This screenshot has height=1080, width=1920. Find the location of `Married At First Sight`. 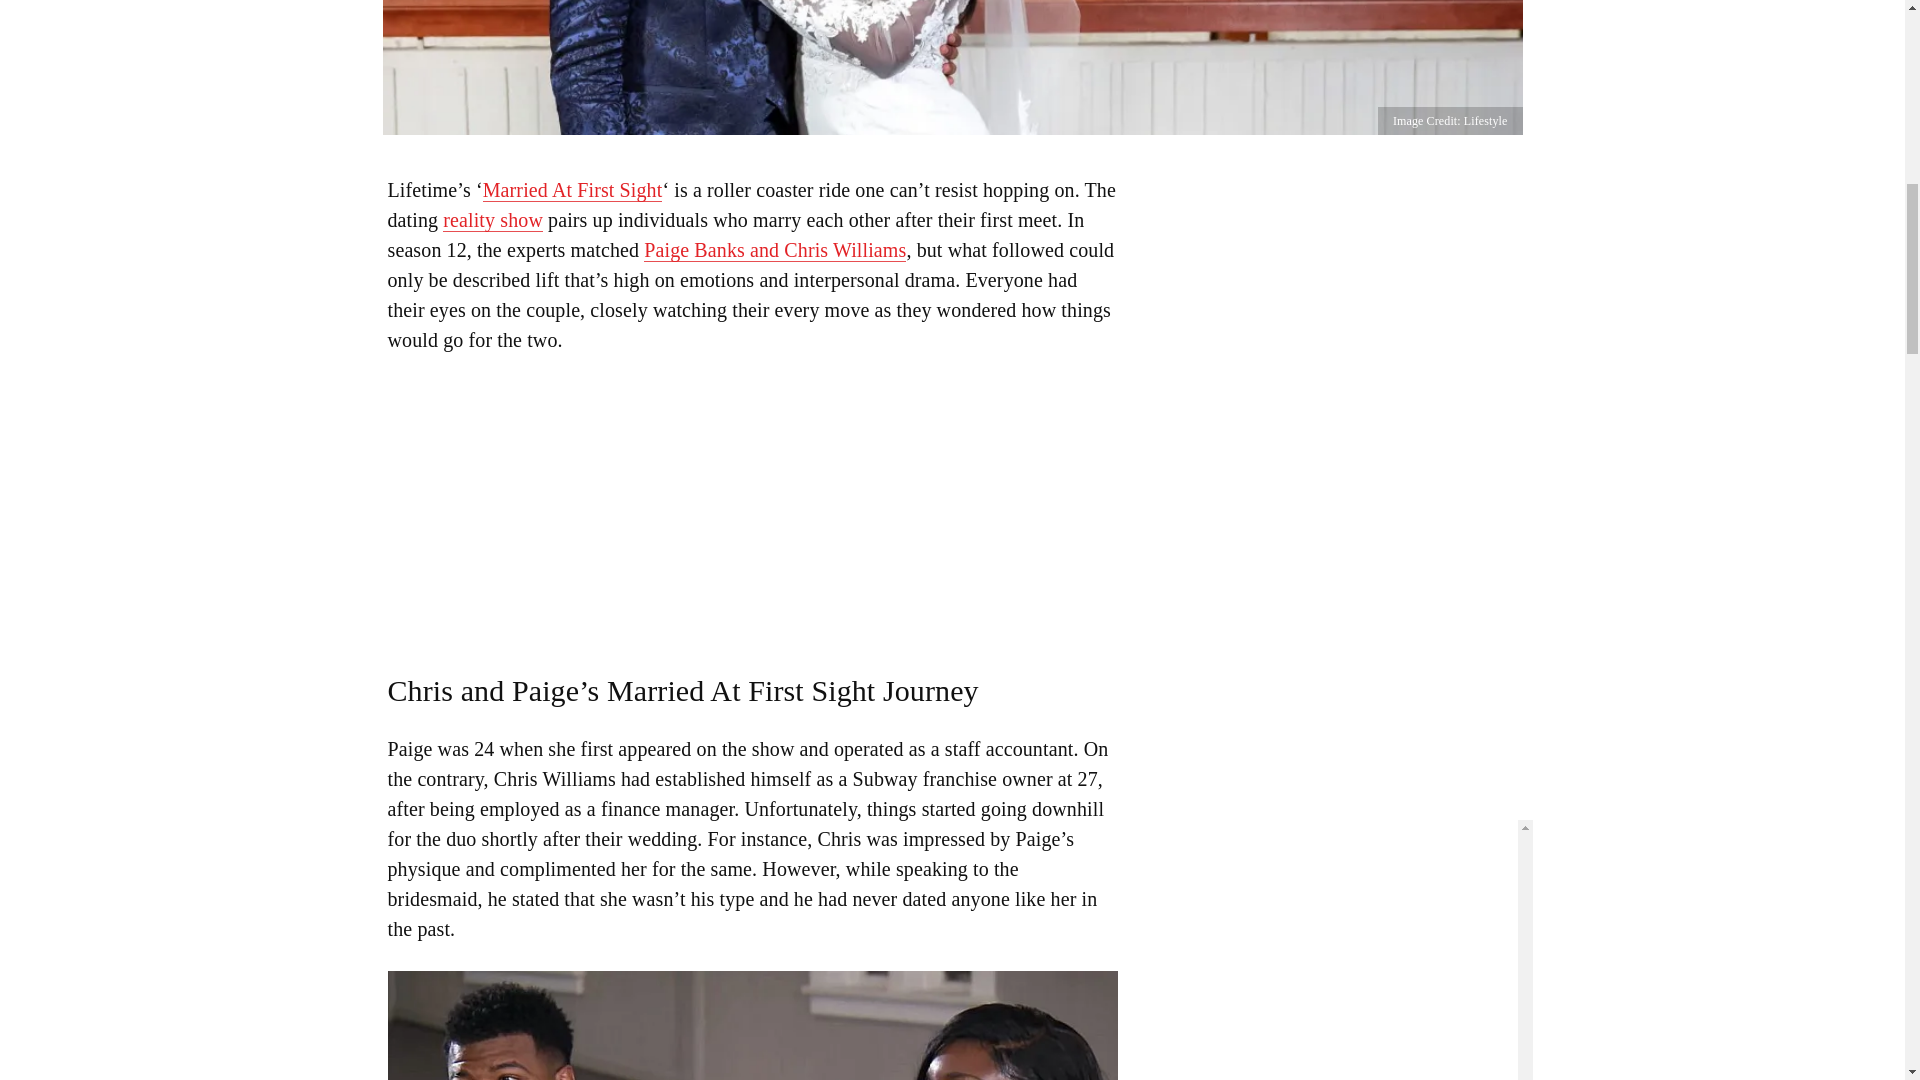

Married At First Sight is located at coordinates (572, 190).